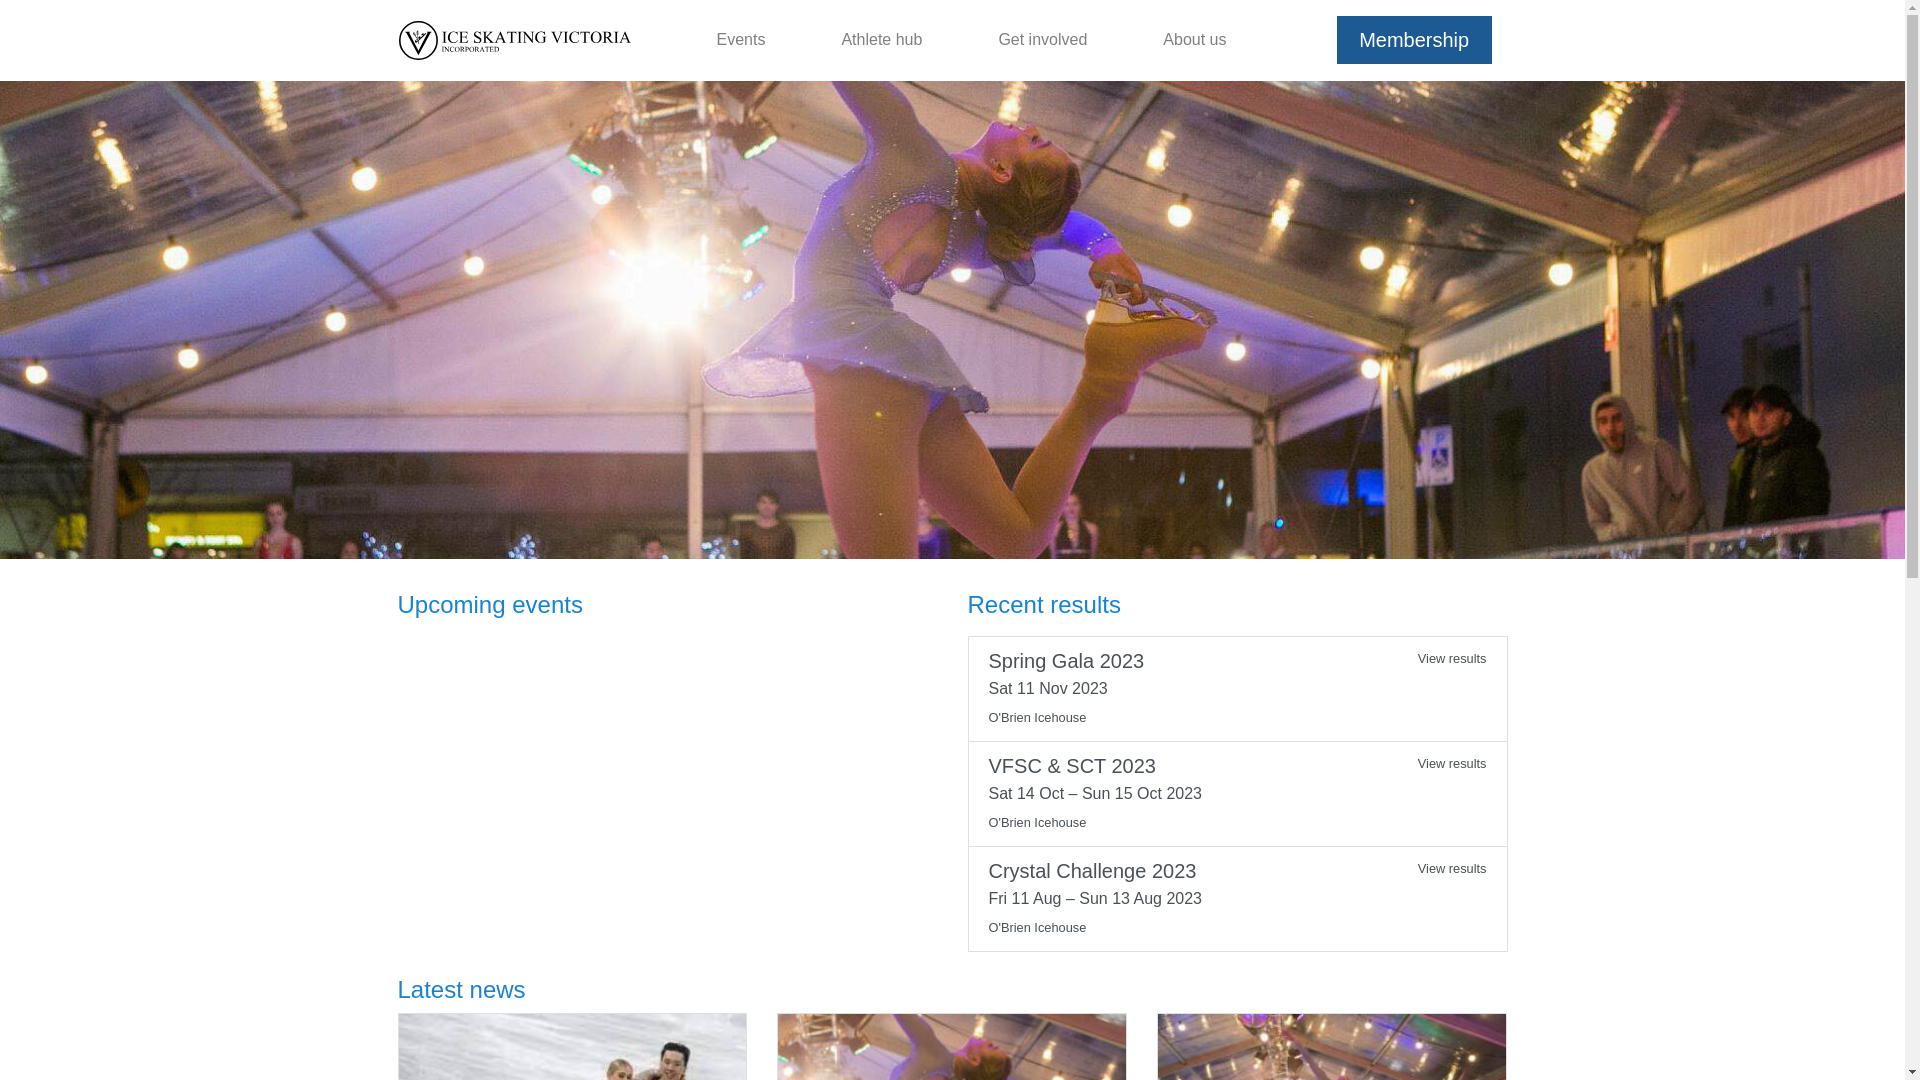  Describe the element at coordinates (462, 990) in the screenshot. I see `Latest news` at that location.